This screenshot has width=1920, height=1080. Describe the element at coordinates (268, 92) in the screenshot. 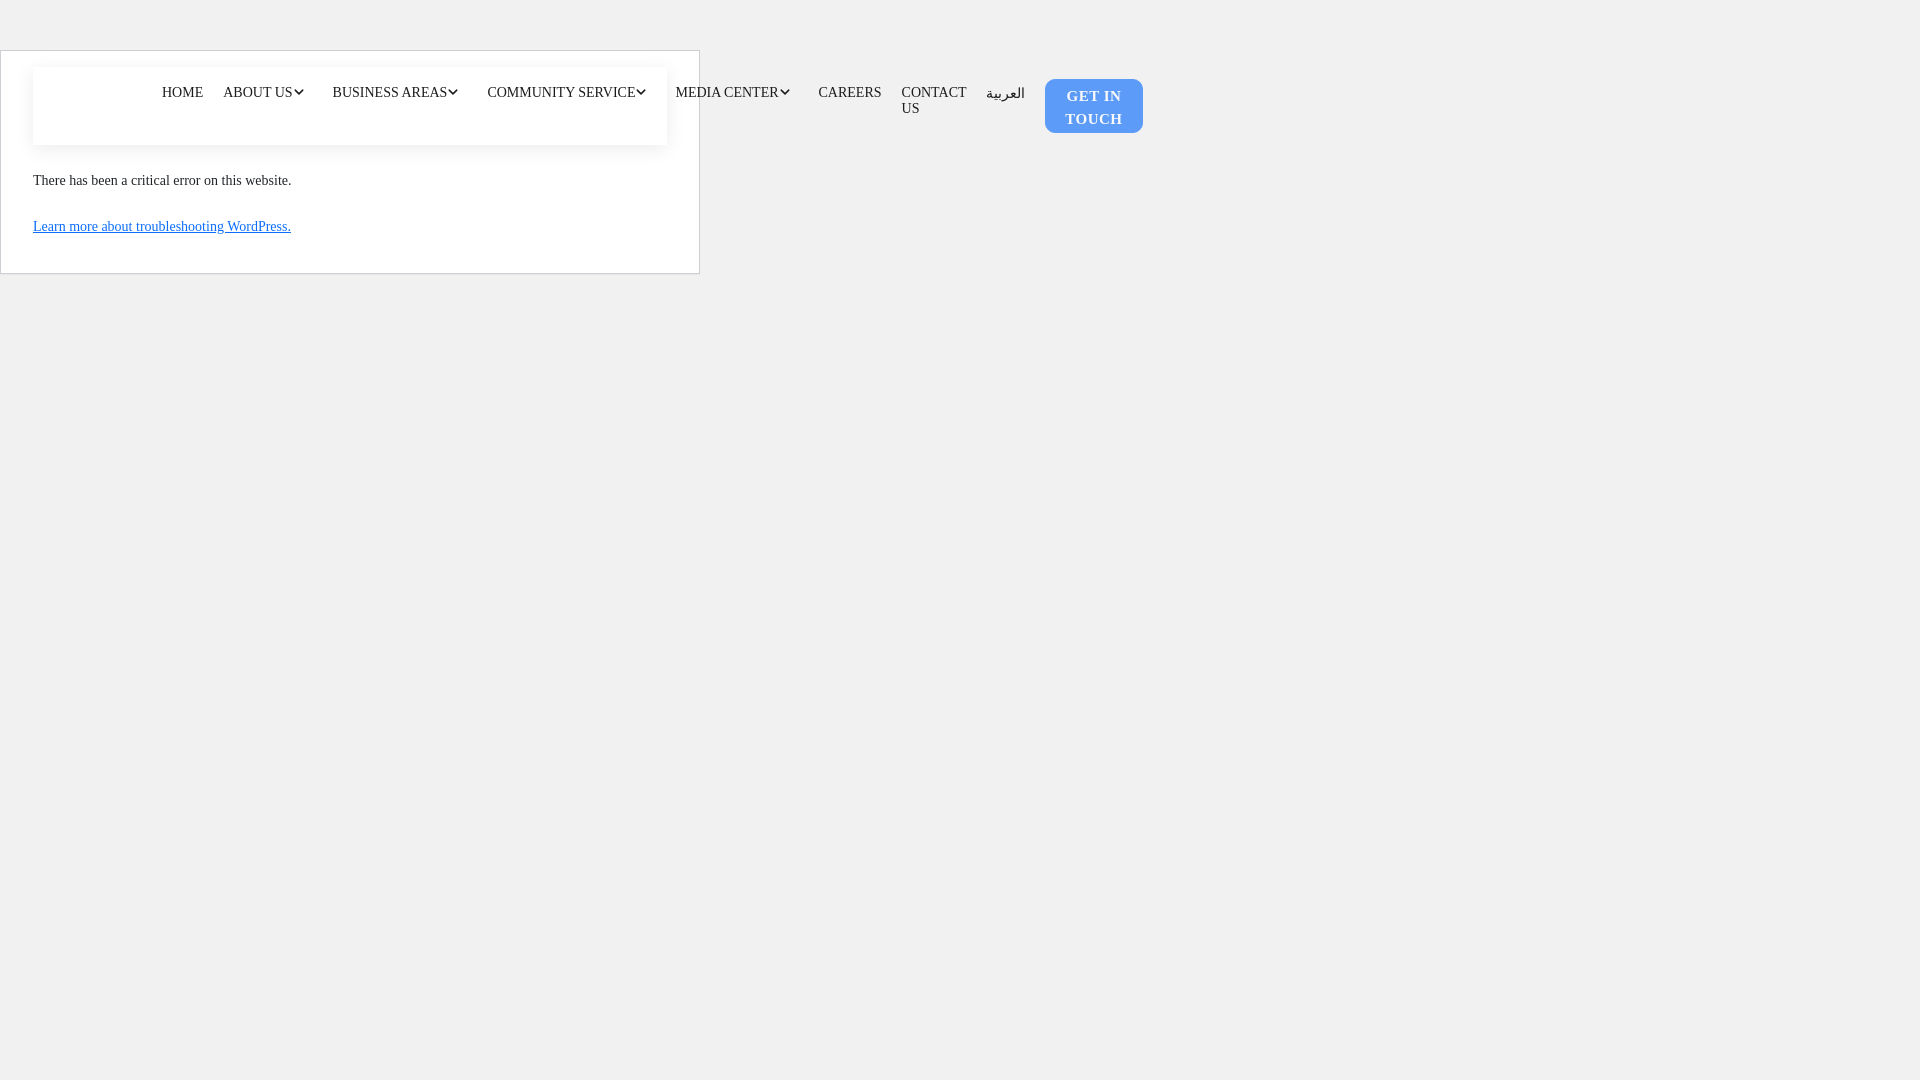

I see `ABOUT US` at that location.